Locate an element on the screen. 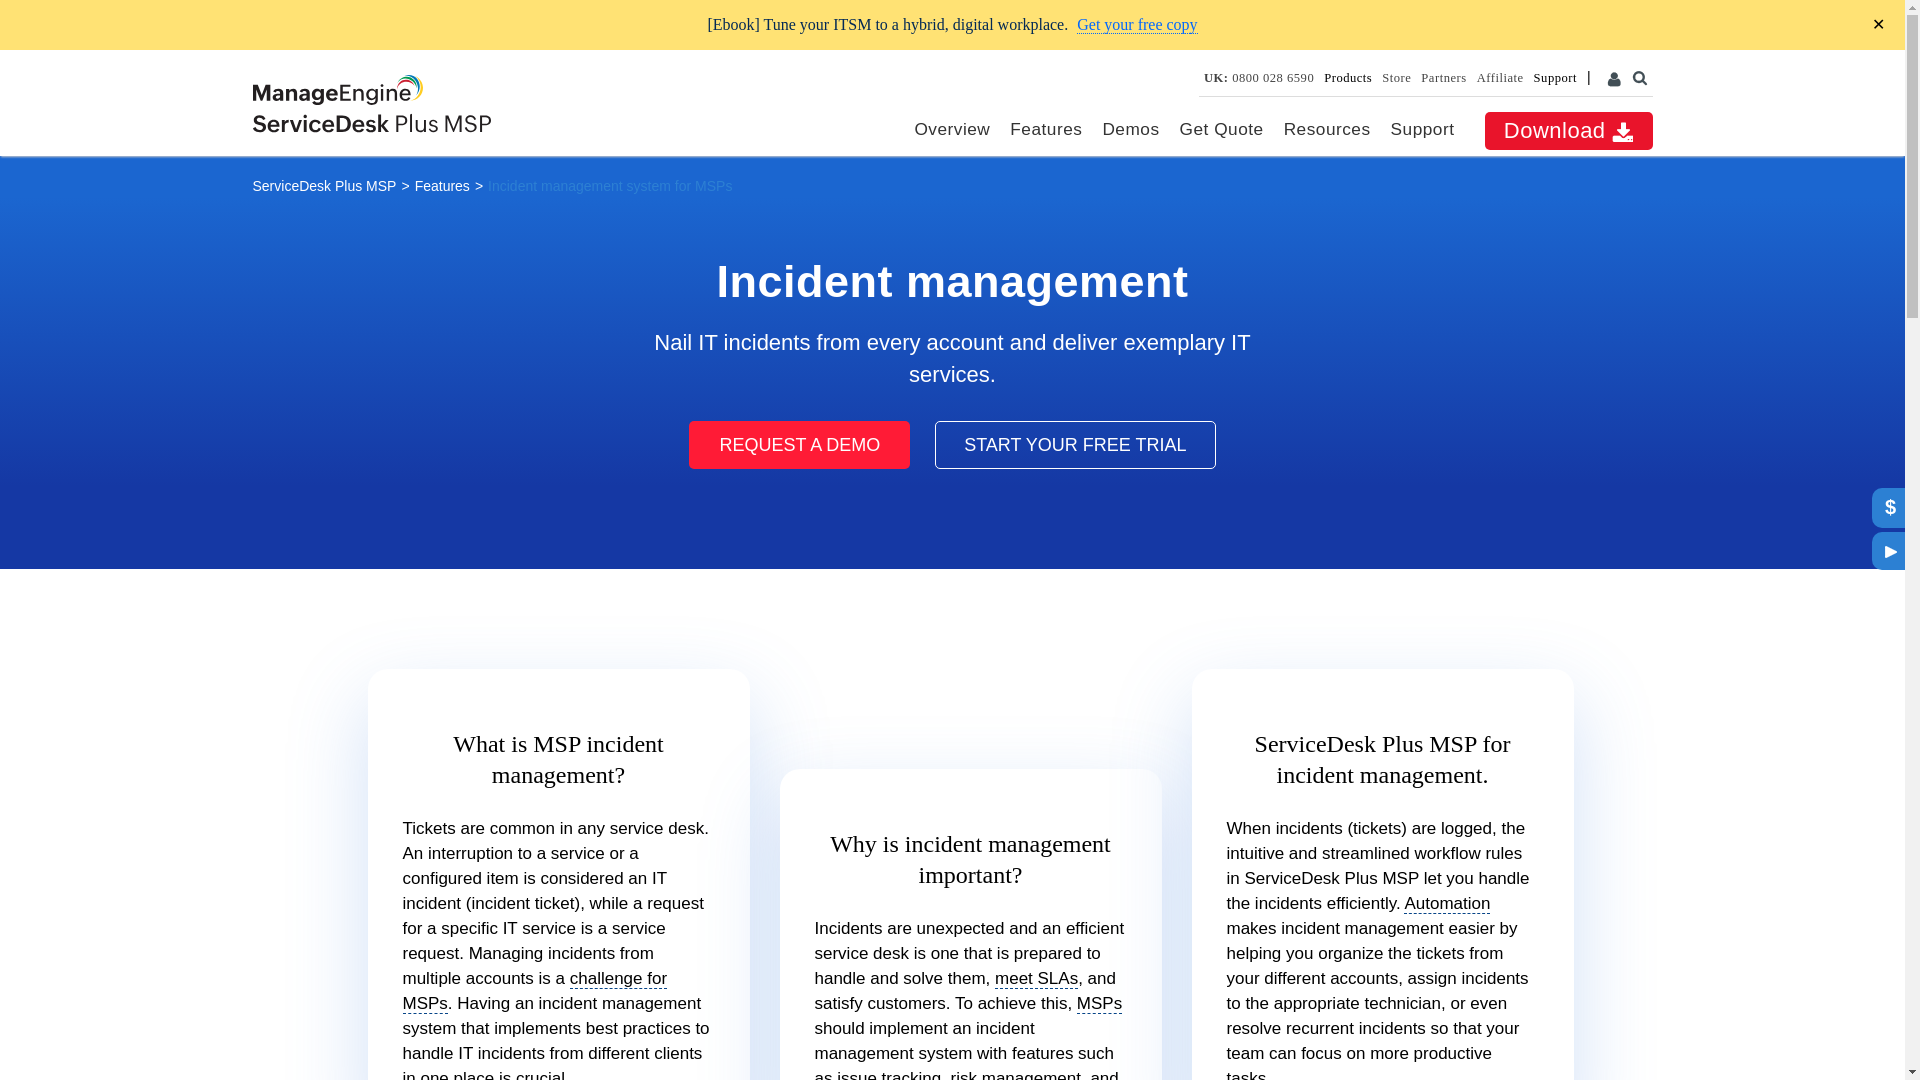  Overview is located at coordinates (952, 128).